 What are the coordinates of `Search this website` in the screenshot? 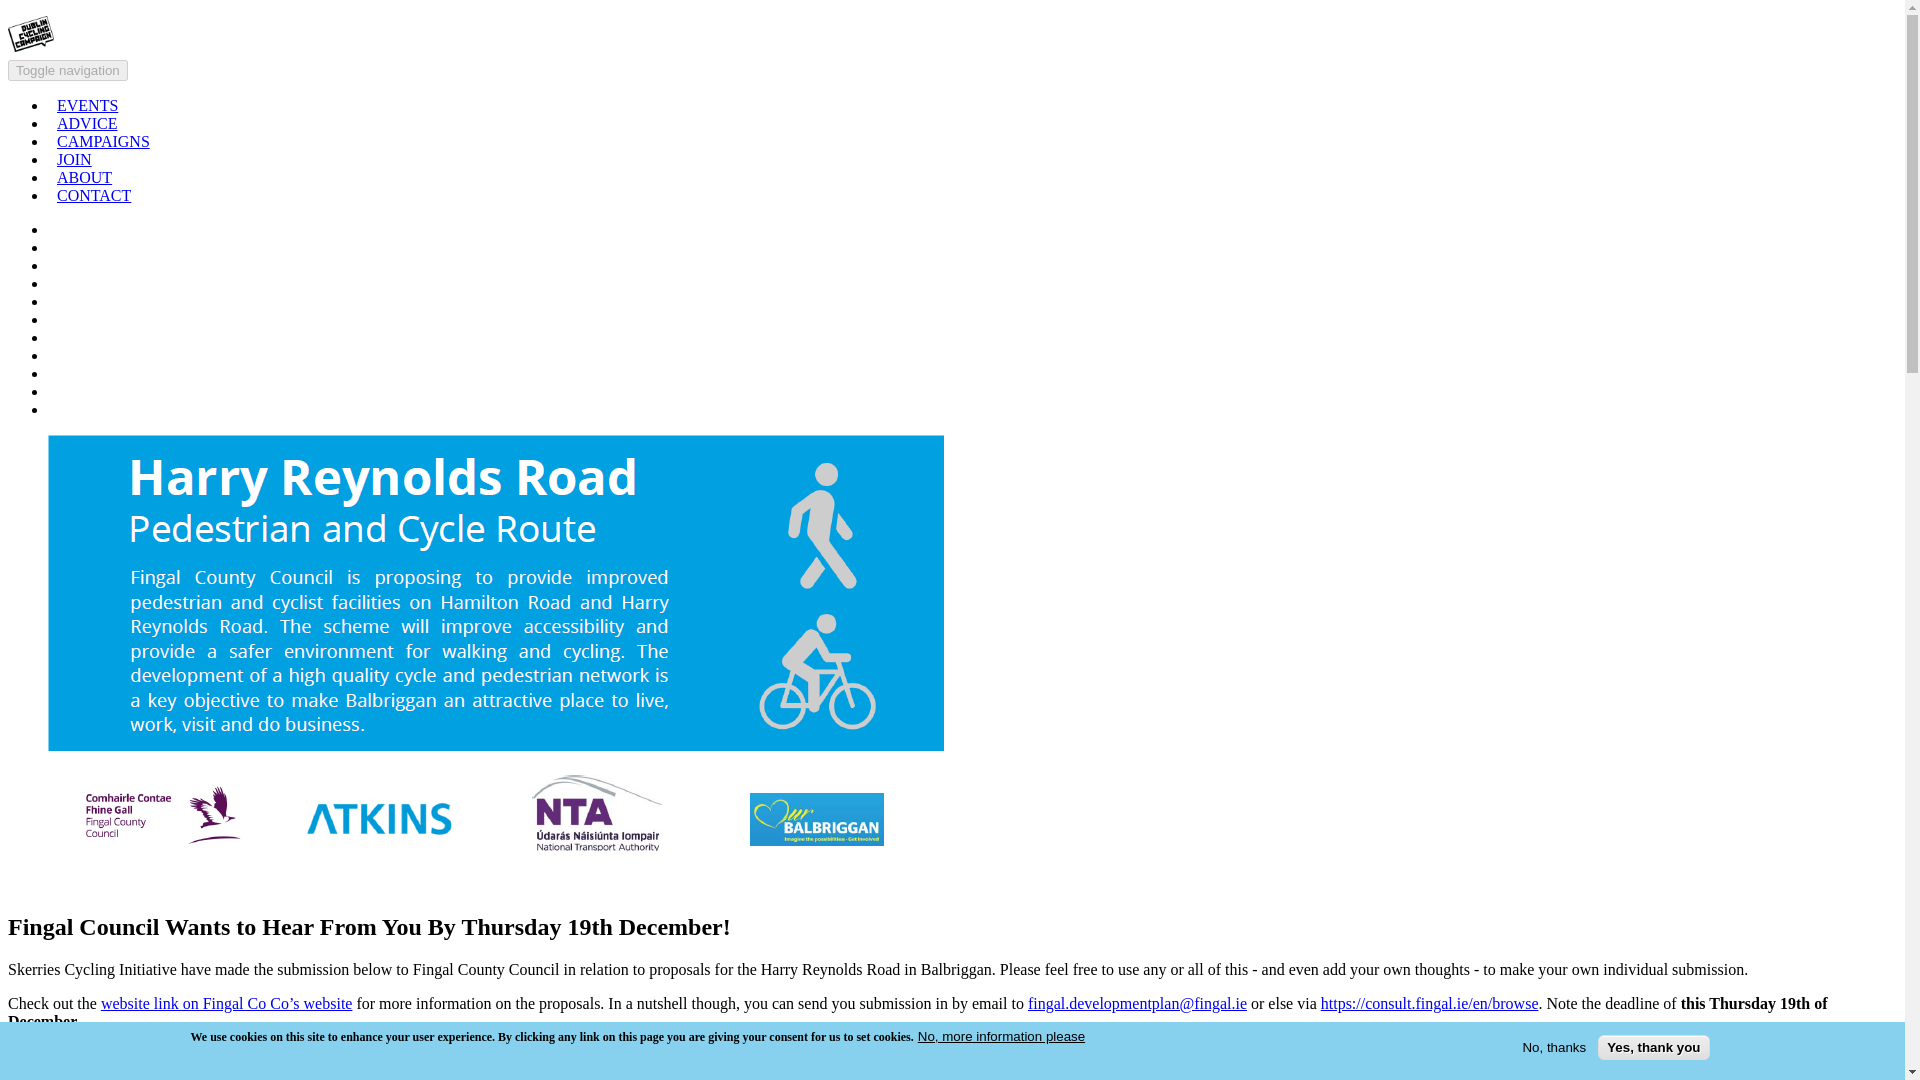 It's located at (56, 390).